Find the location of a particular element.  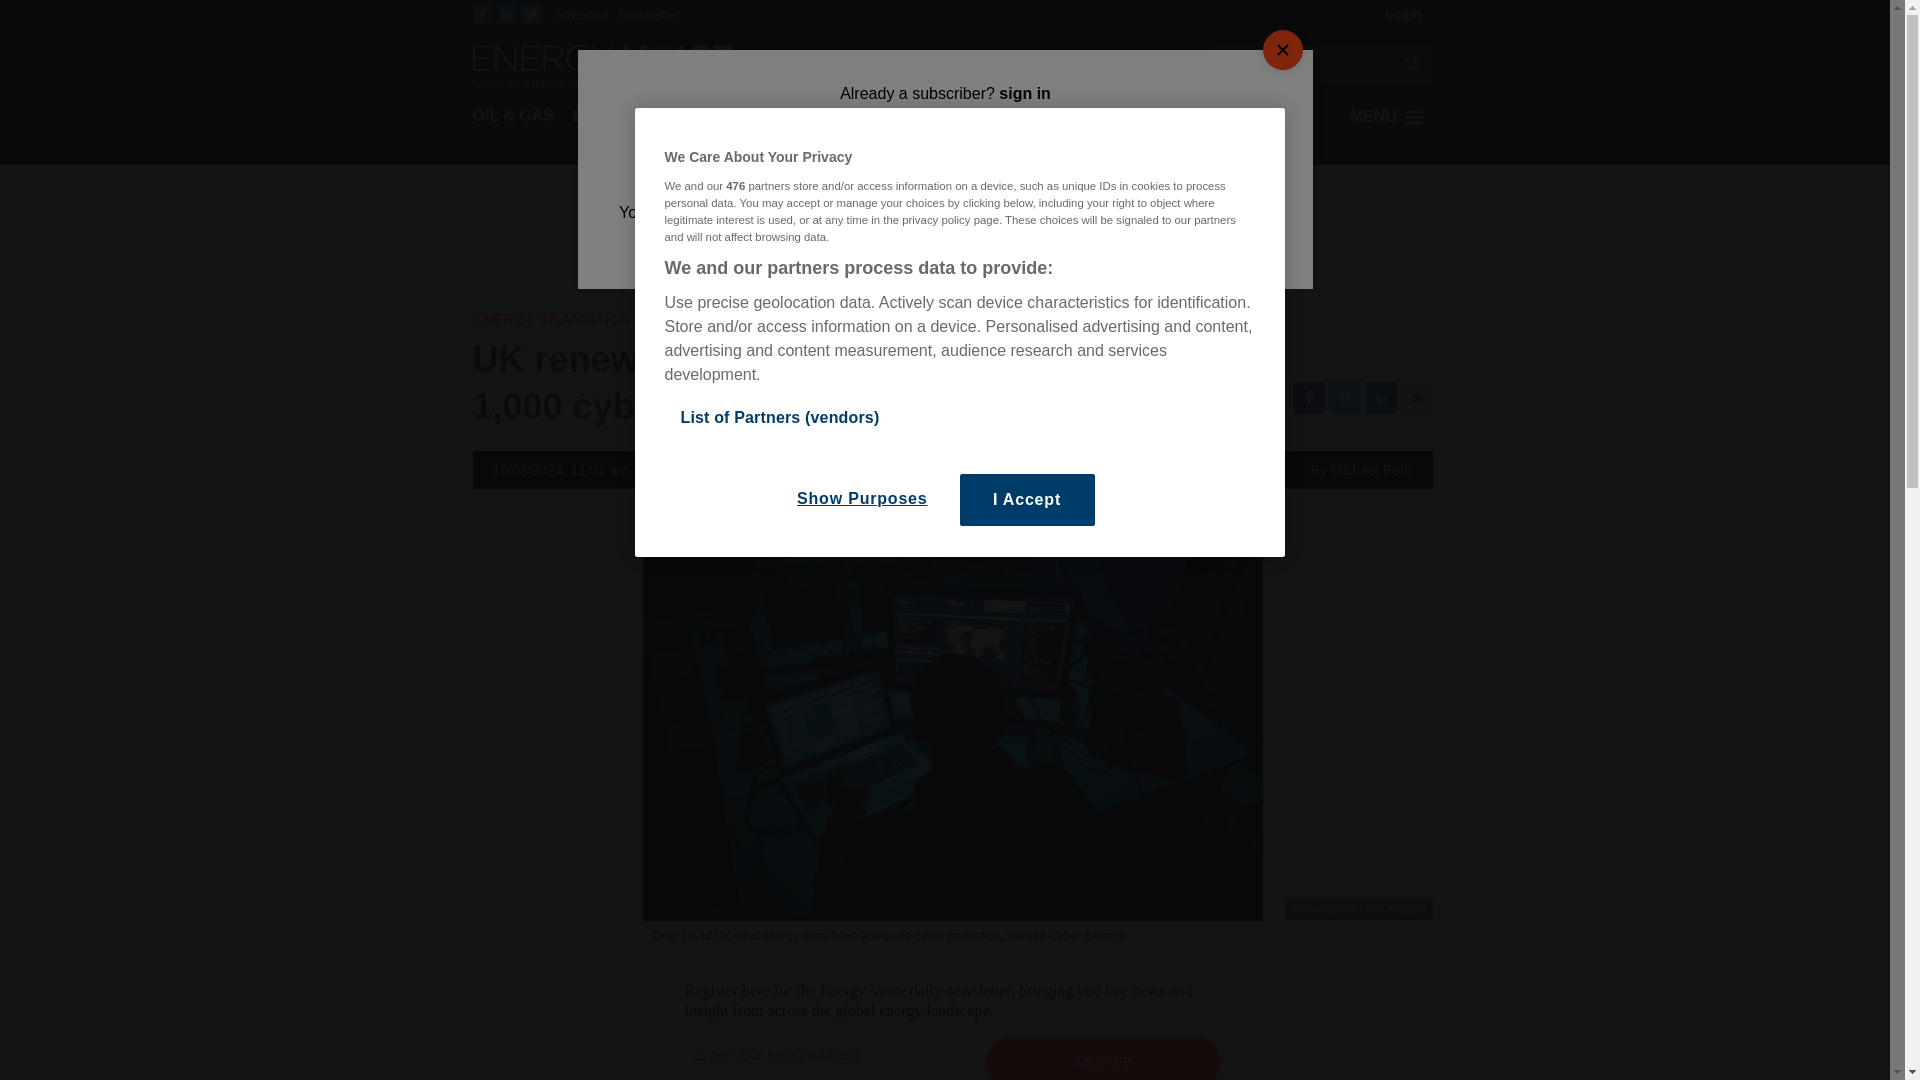

Advertise is located at coordinates (581, 14).